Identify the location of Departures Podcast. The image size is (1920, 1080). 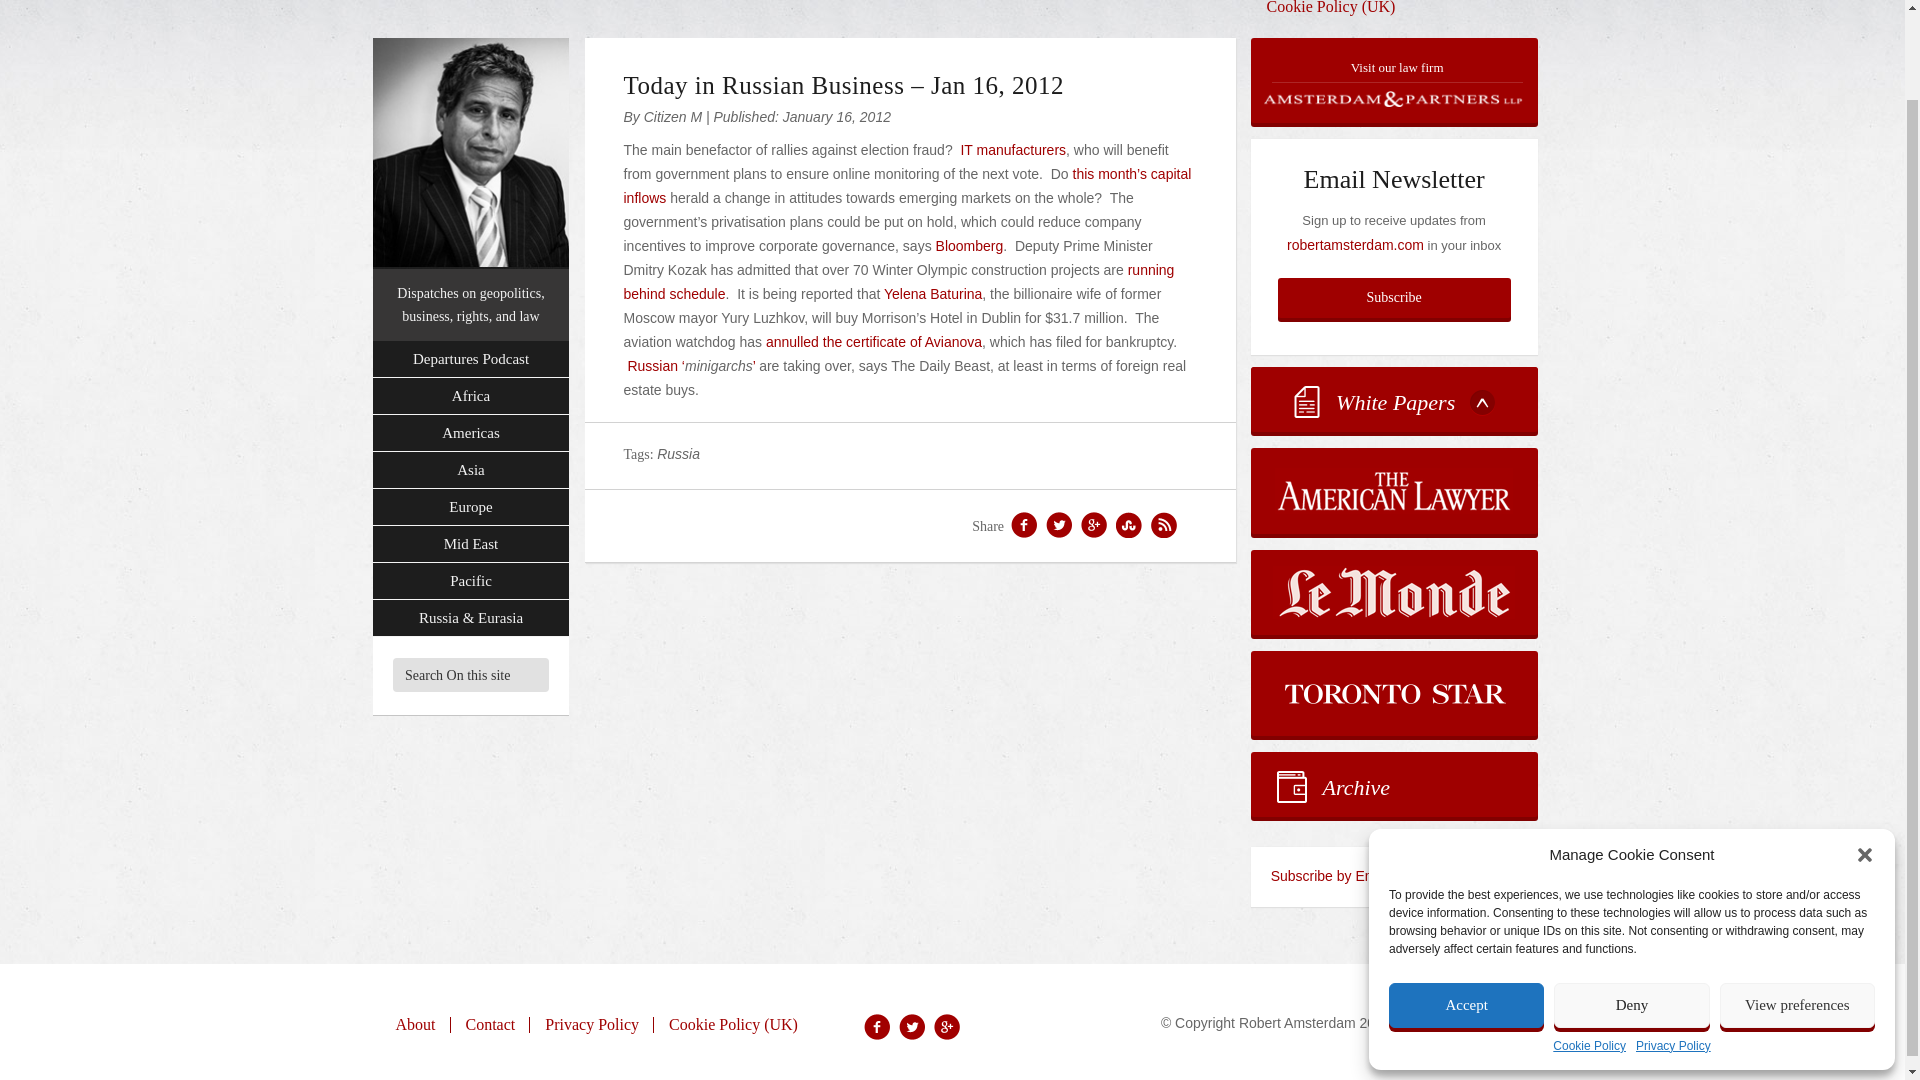
(470, 360).